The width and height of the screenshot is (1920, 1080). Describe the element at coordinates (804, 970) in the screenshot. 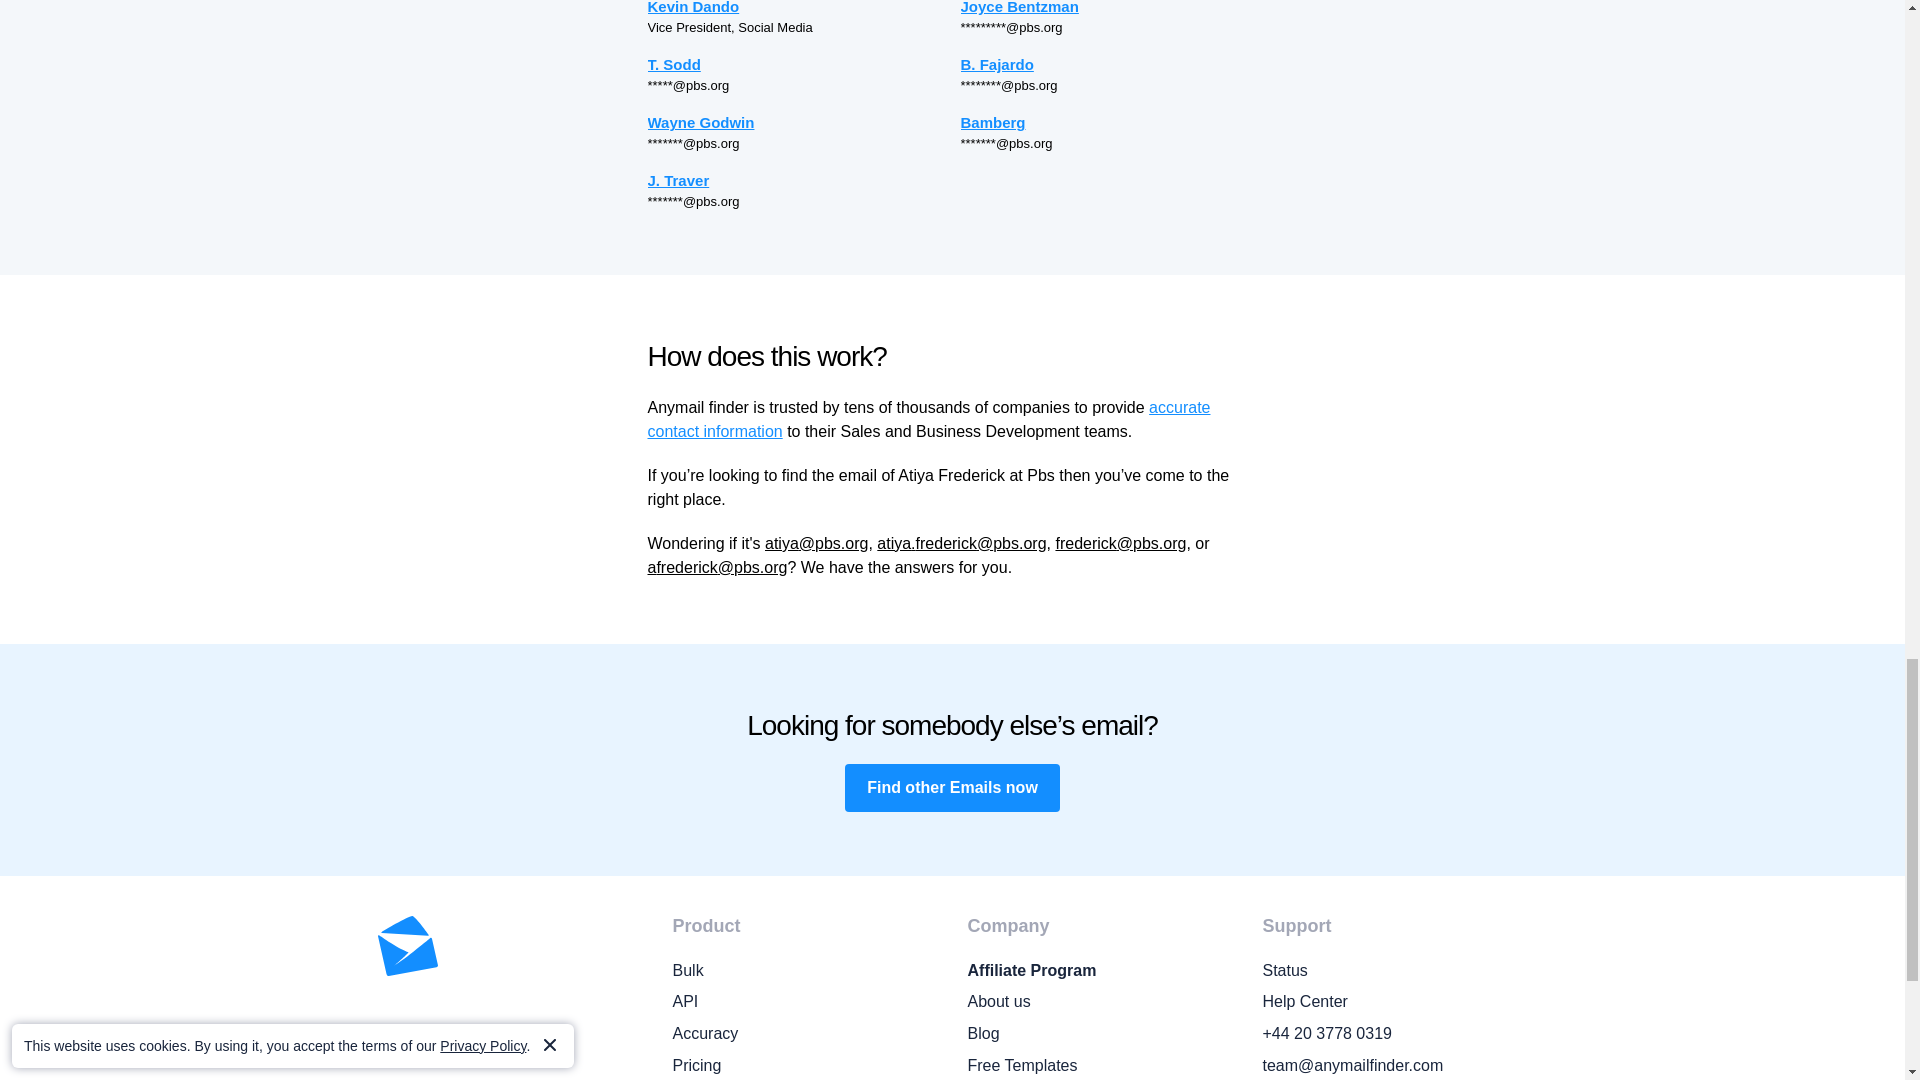

I see `Bulk` at that location.